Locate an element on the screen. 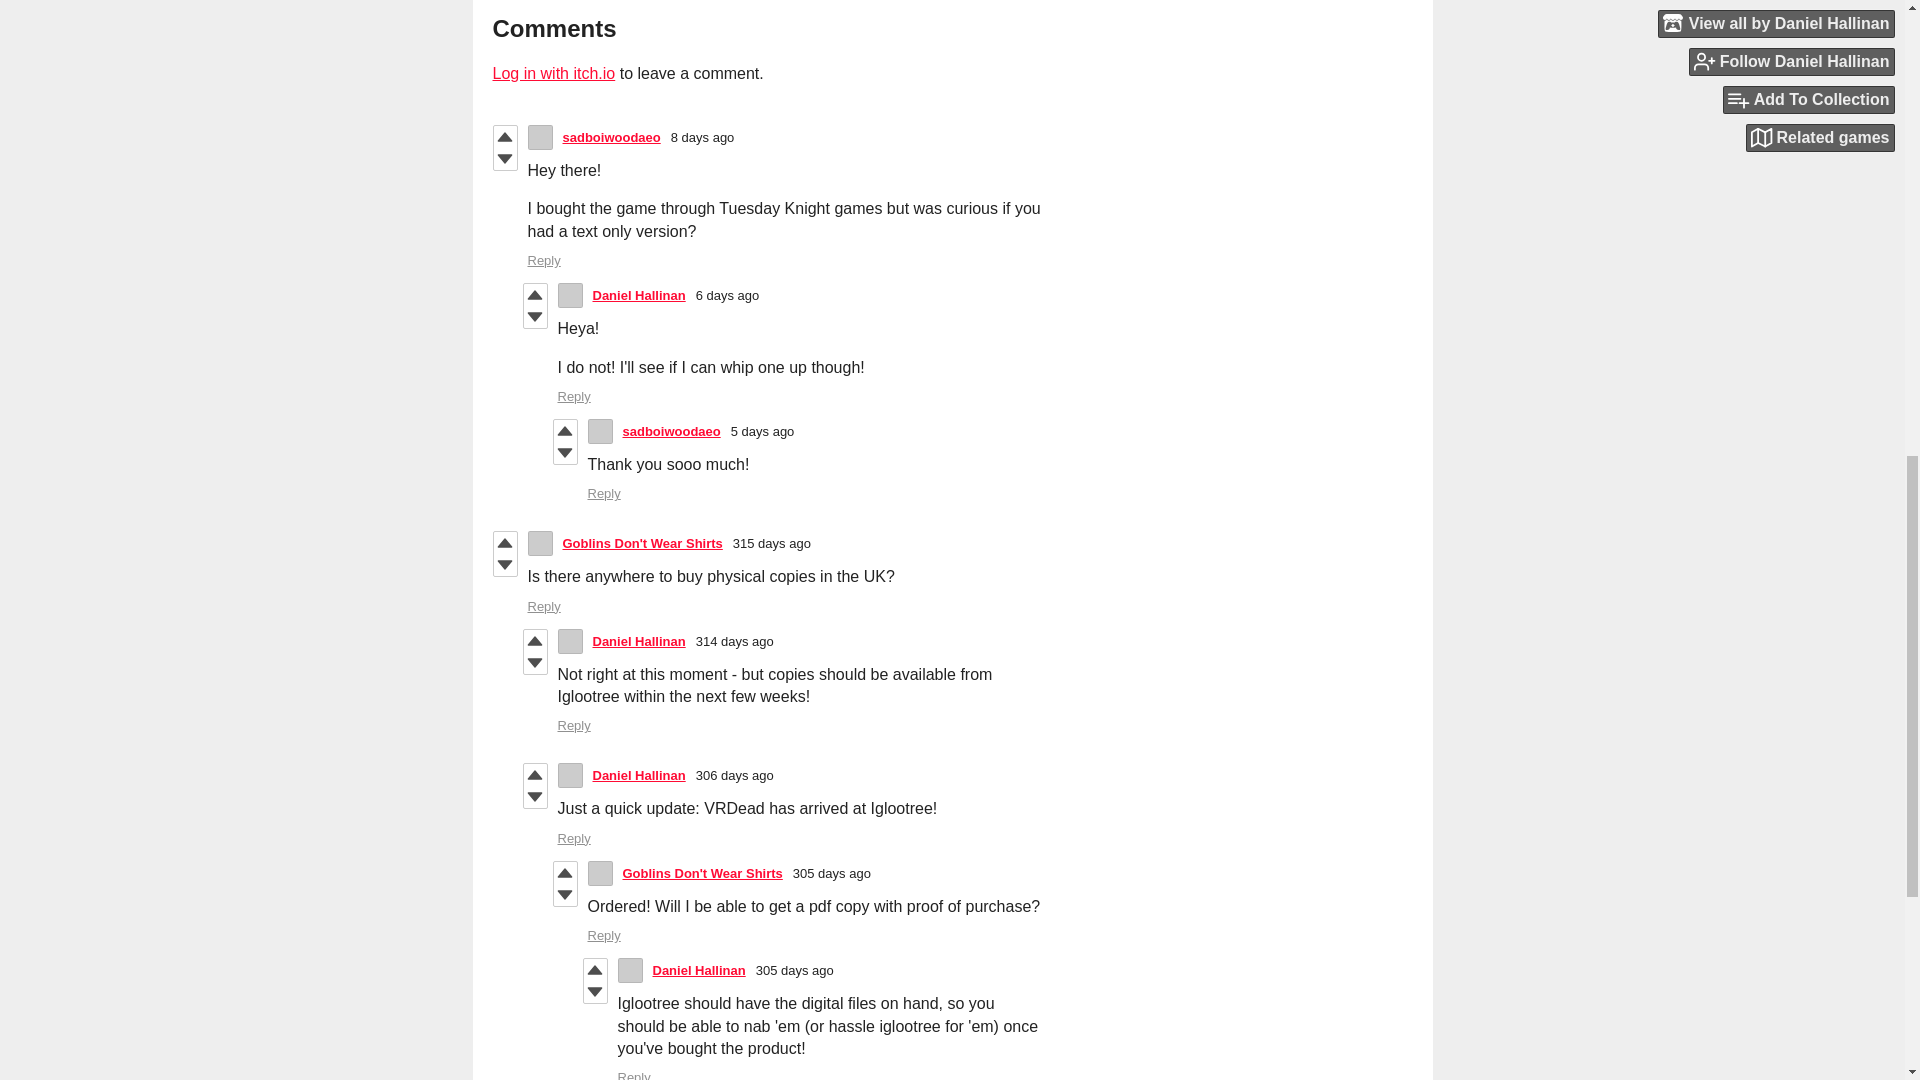 The width and height of the screenshot is (1920, 1080). sadboiwoodaeo is located at coordinates (671, 431).